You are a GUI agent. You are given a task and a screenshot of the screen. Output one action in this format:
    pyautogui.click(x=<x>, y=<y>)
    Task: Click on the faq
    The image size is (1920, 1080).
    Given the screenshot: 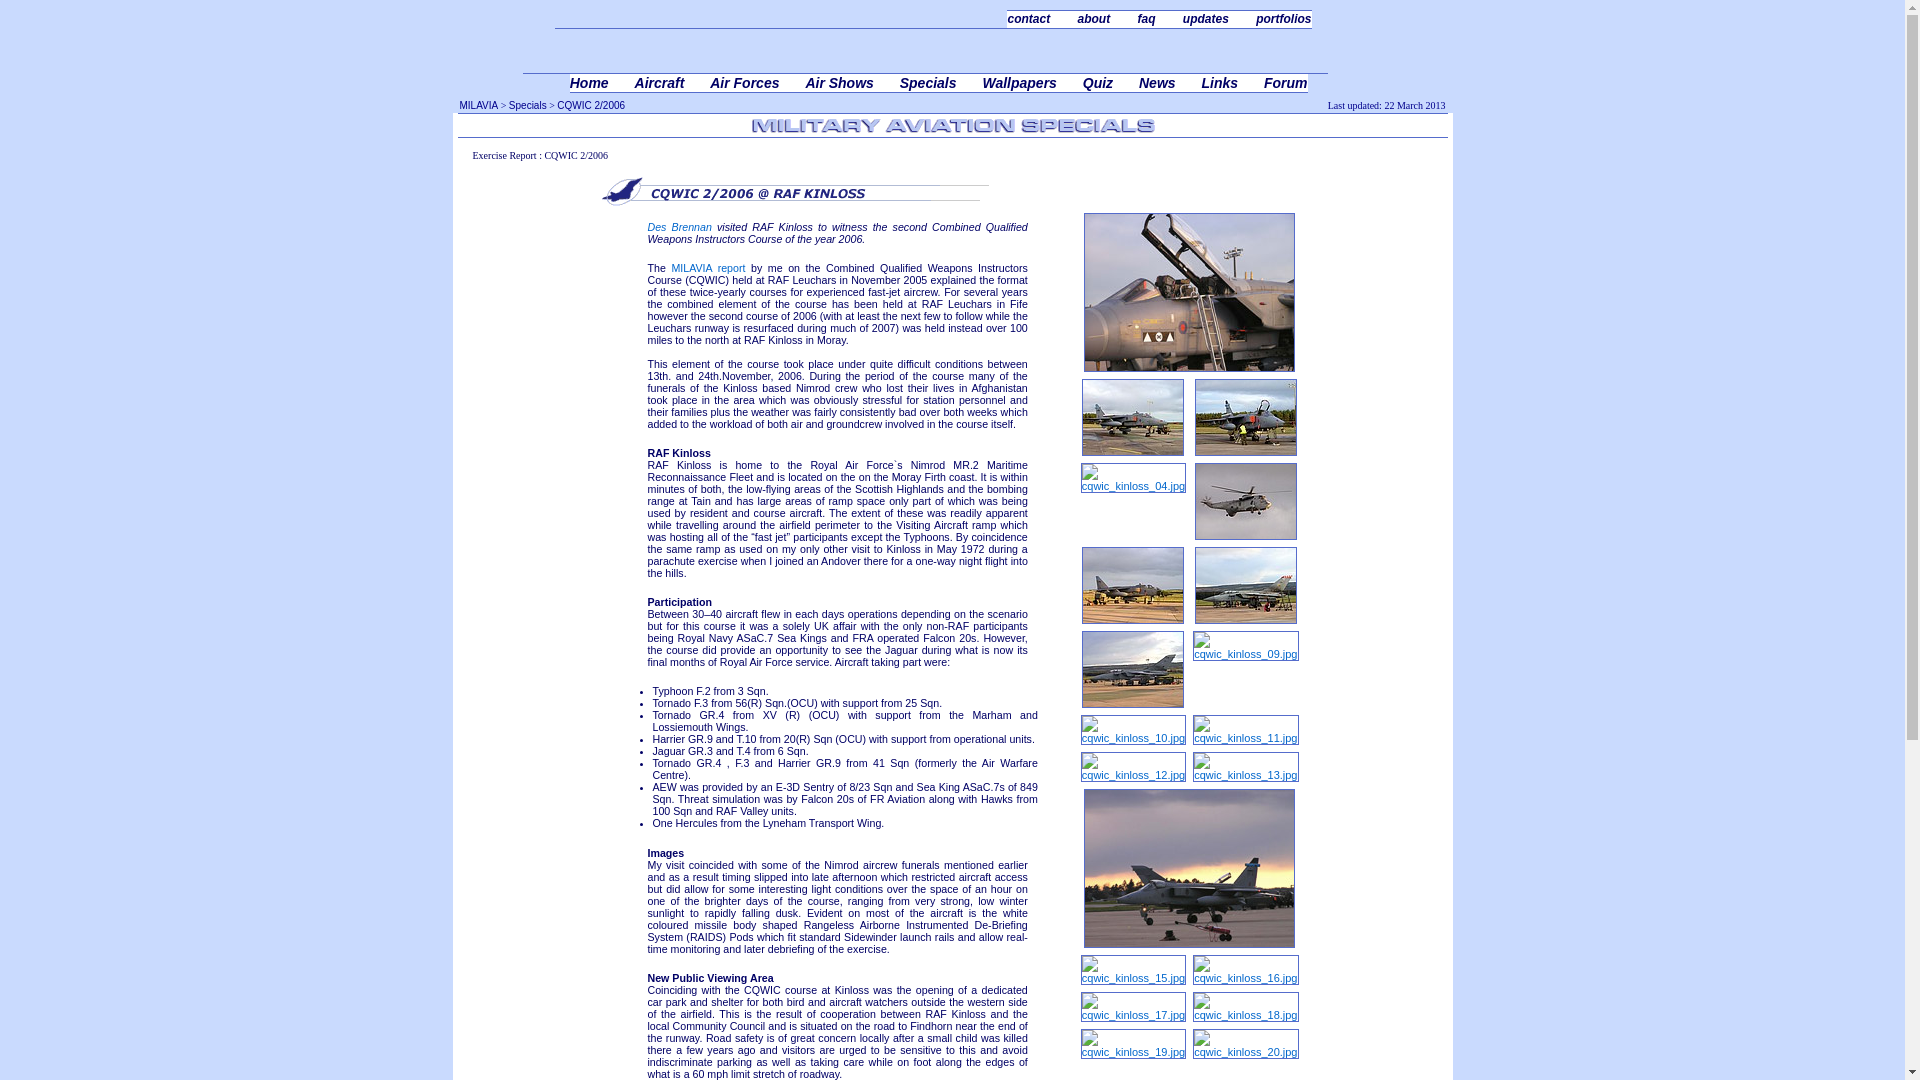 What is the action you would take?
    pyautogui.click(x=1159, y=19)
    